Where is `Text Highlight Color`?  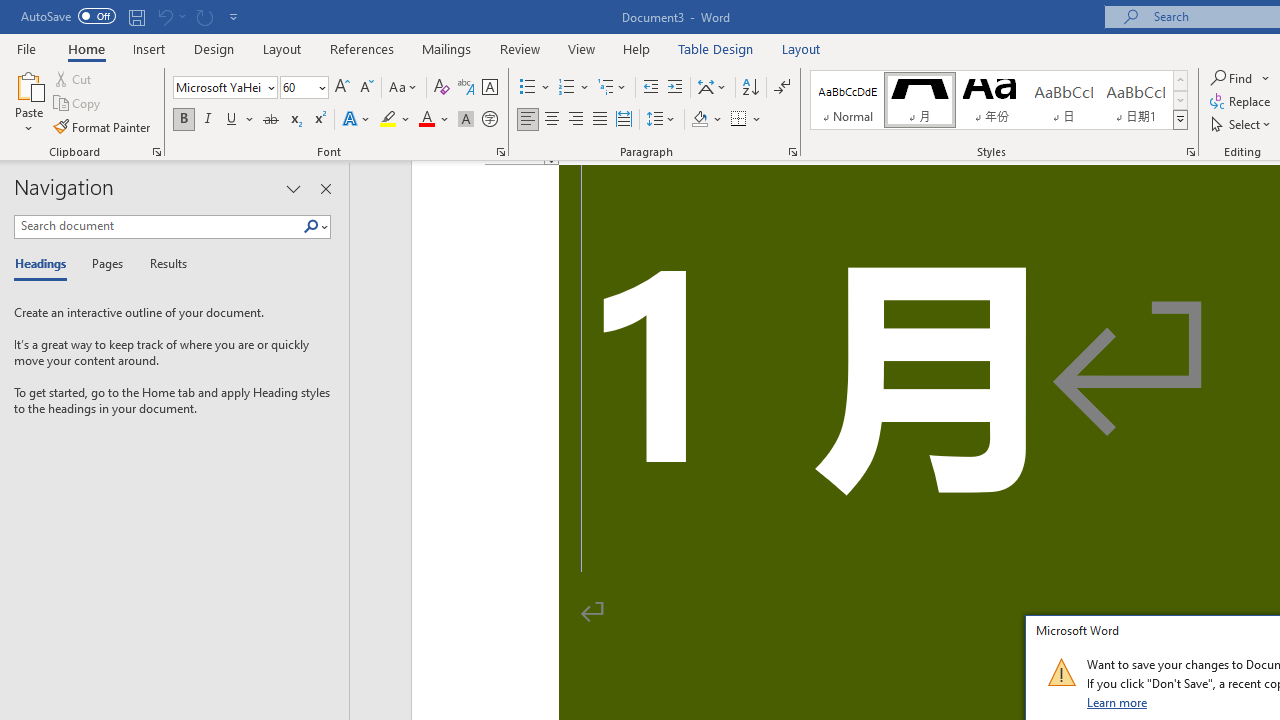
Text Highlight Color is located at coordinates (395, 120).